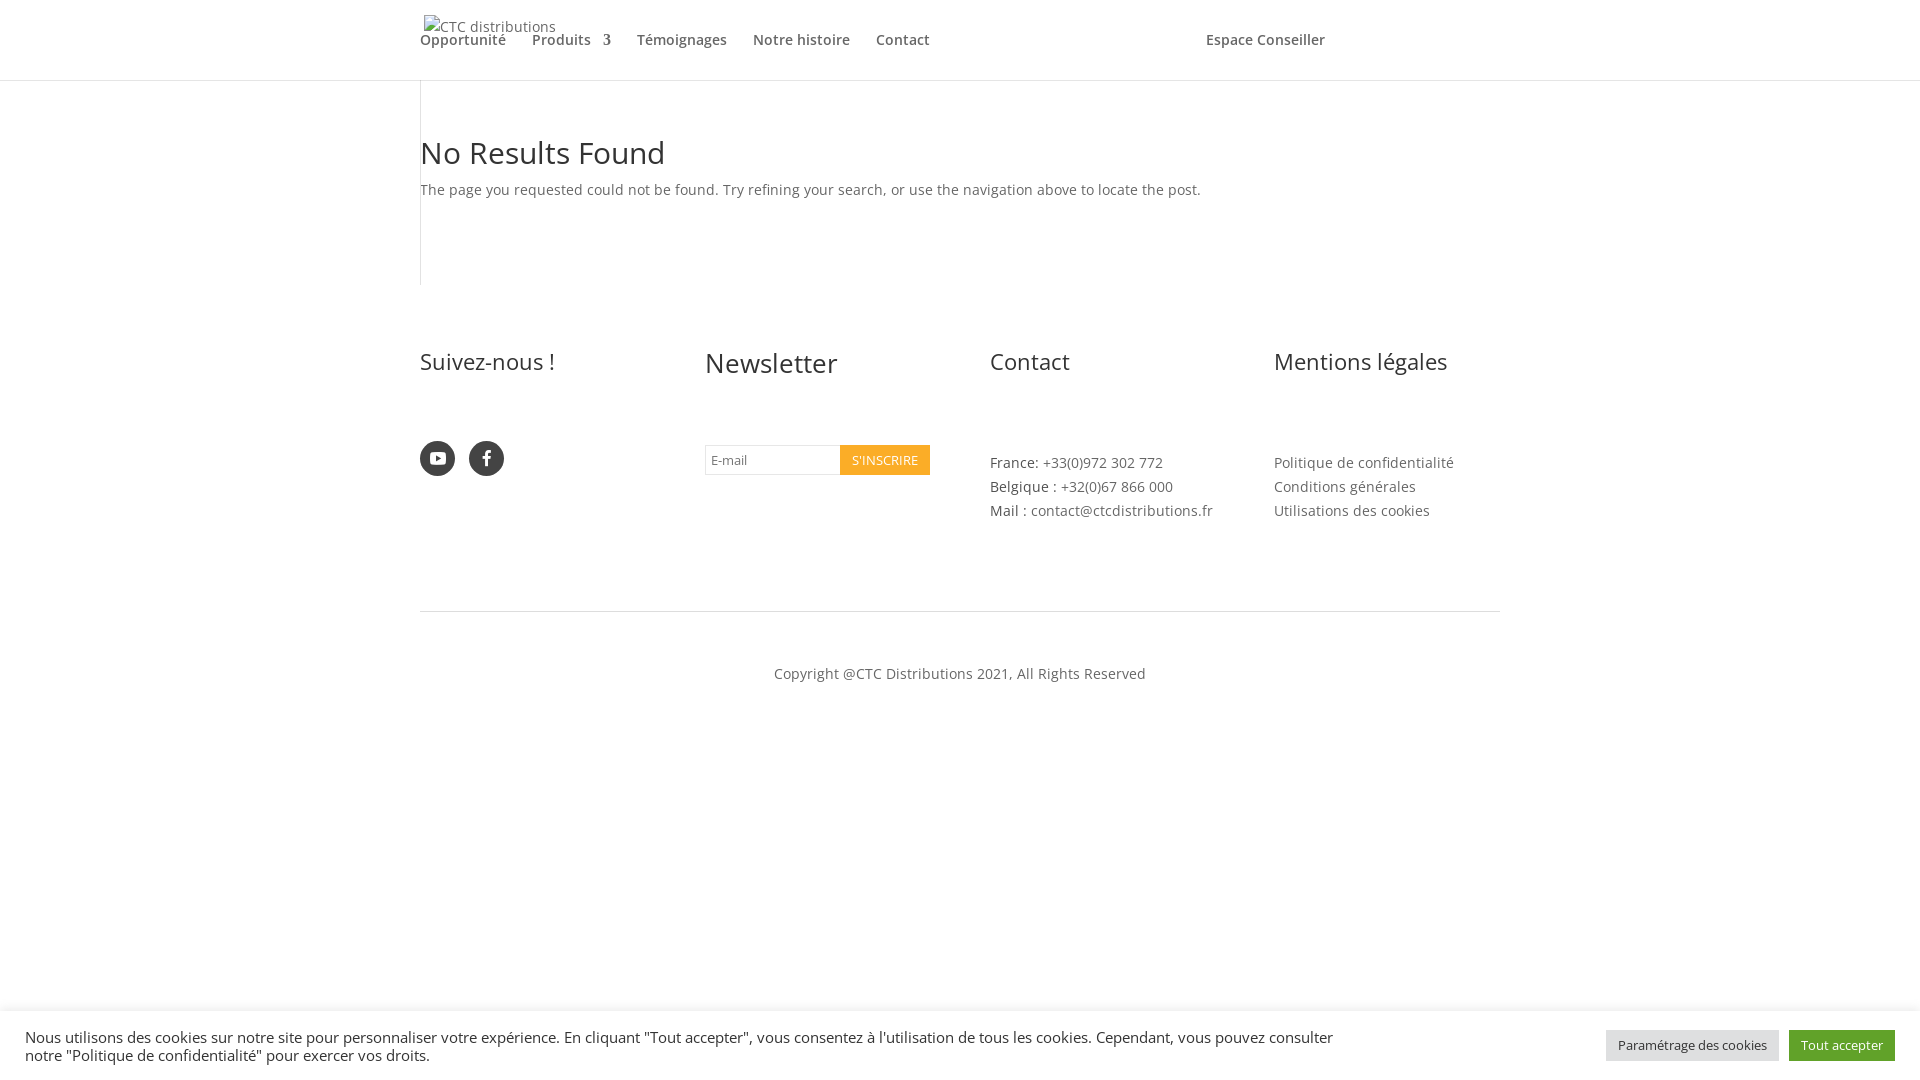  Describe the element at coordinates (802, 56) in the screenshot. I see `Notre histoire` at that location.